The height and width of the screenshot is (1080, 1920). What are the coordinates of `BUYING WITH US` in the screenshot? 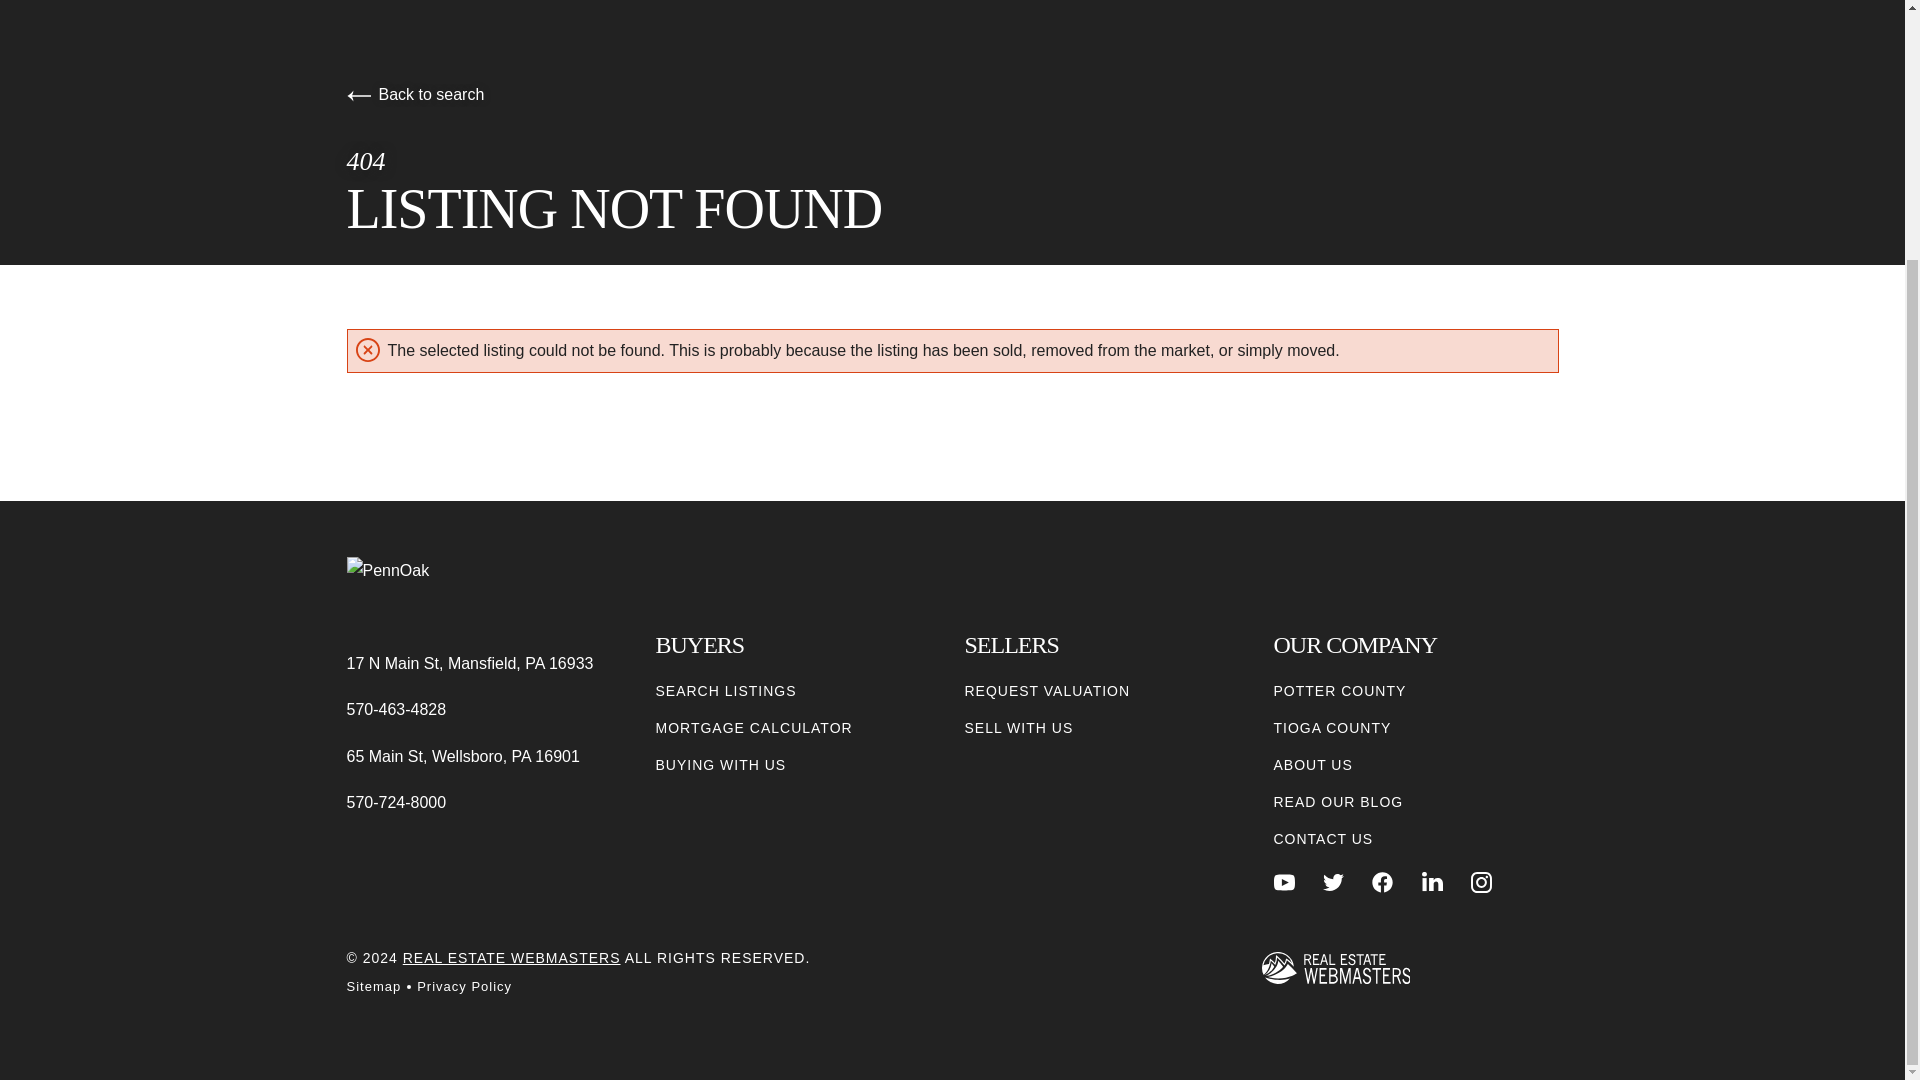 It's located at (722, 765).